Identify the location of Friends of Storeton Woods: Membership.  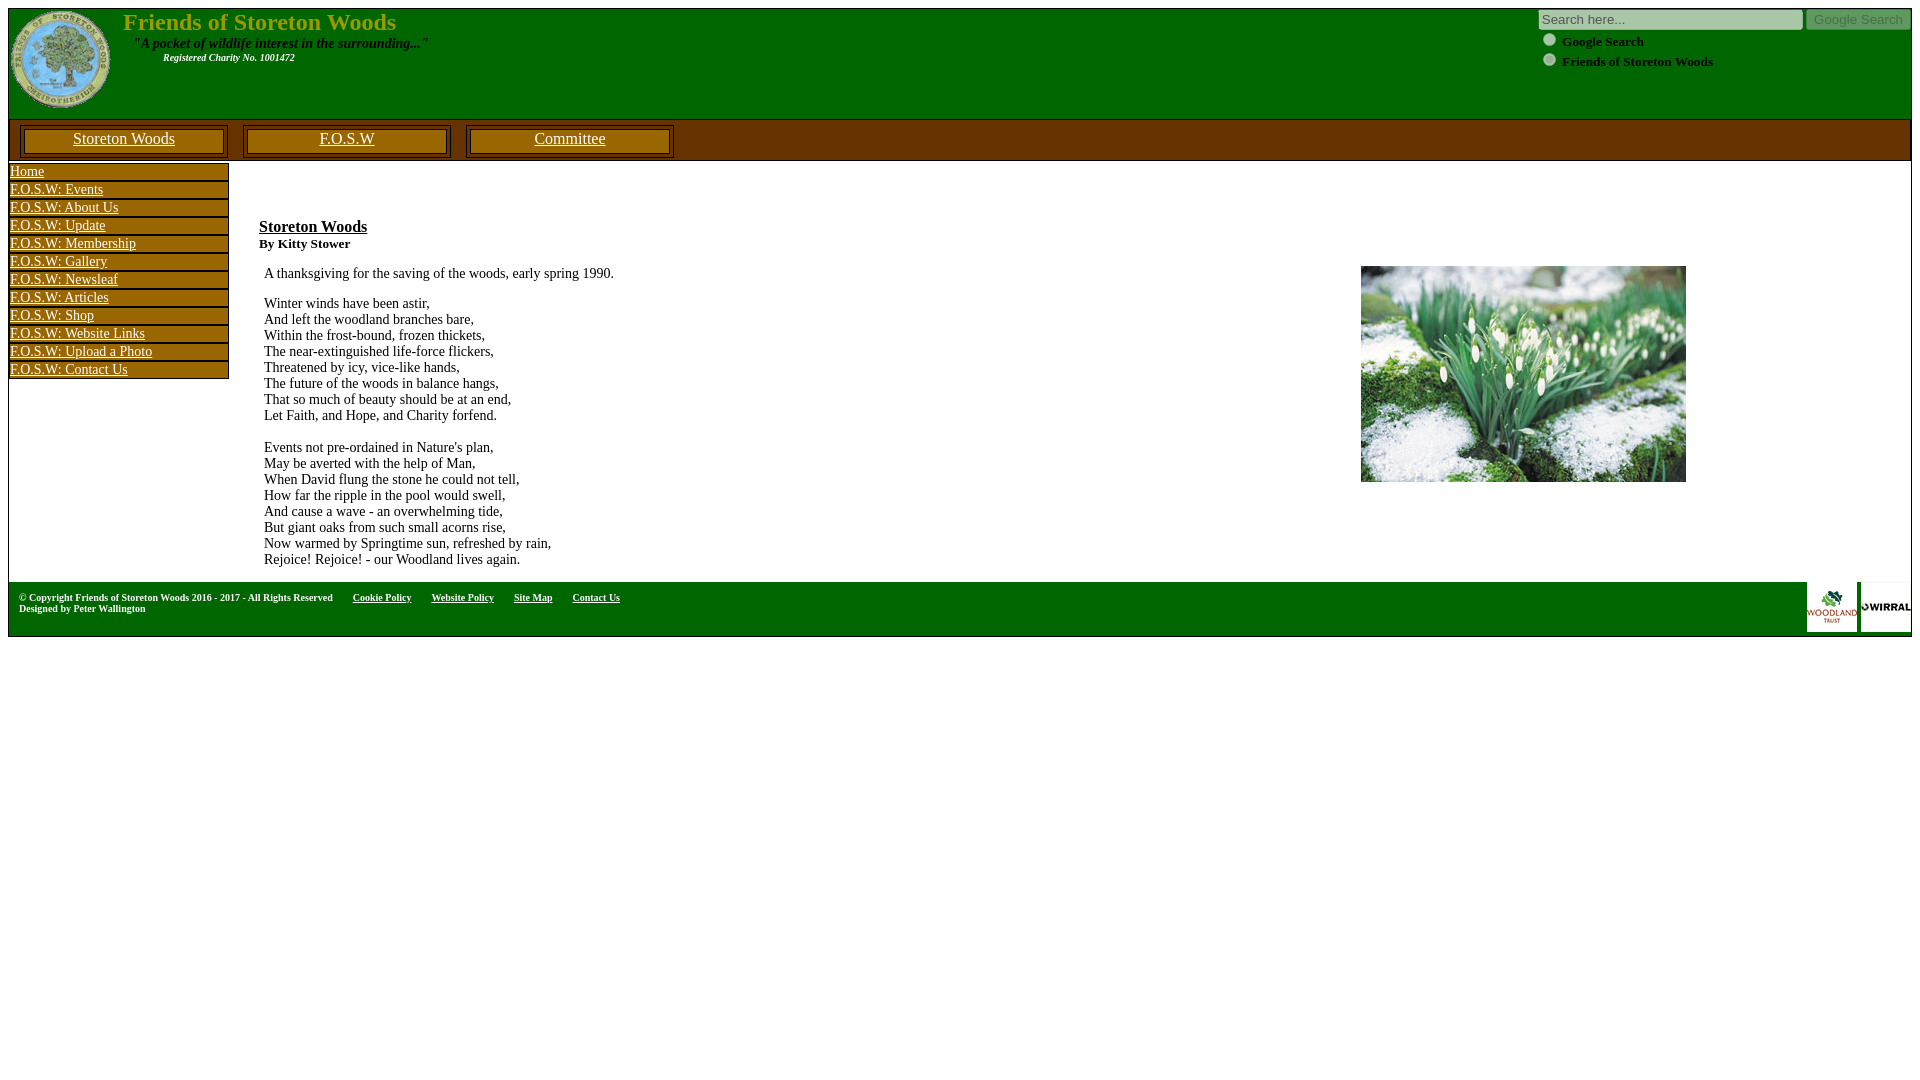
(118, 244).